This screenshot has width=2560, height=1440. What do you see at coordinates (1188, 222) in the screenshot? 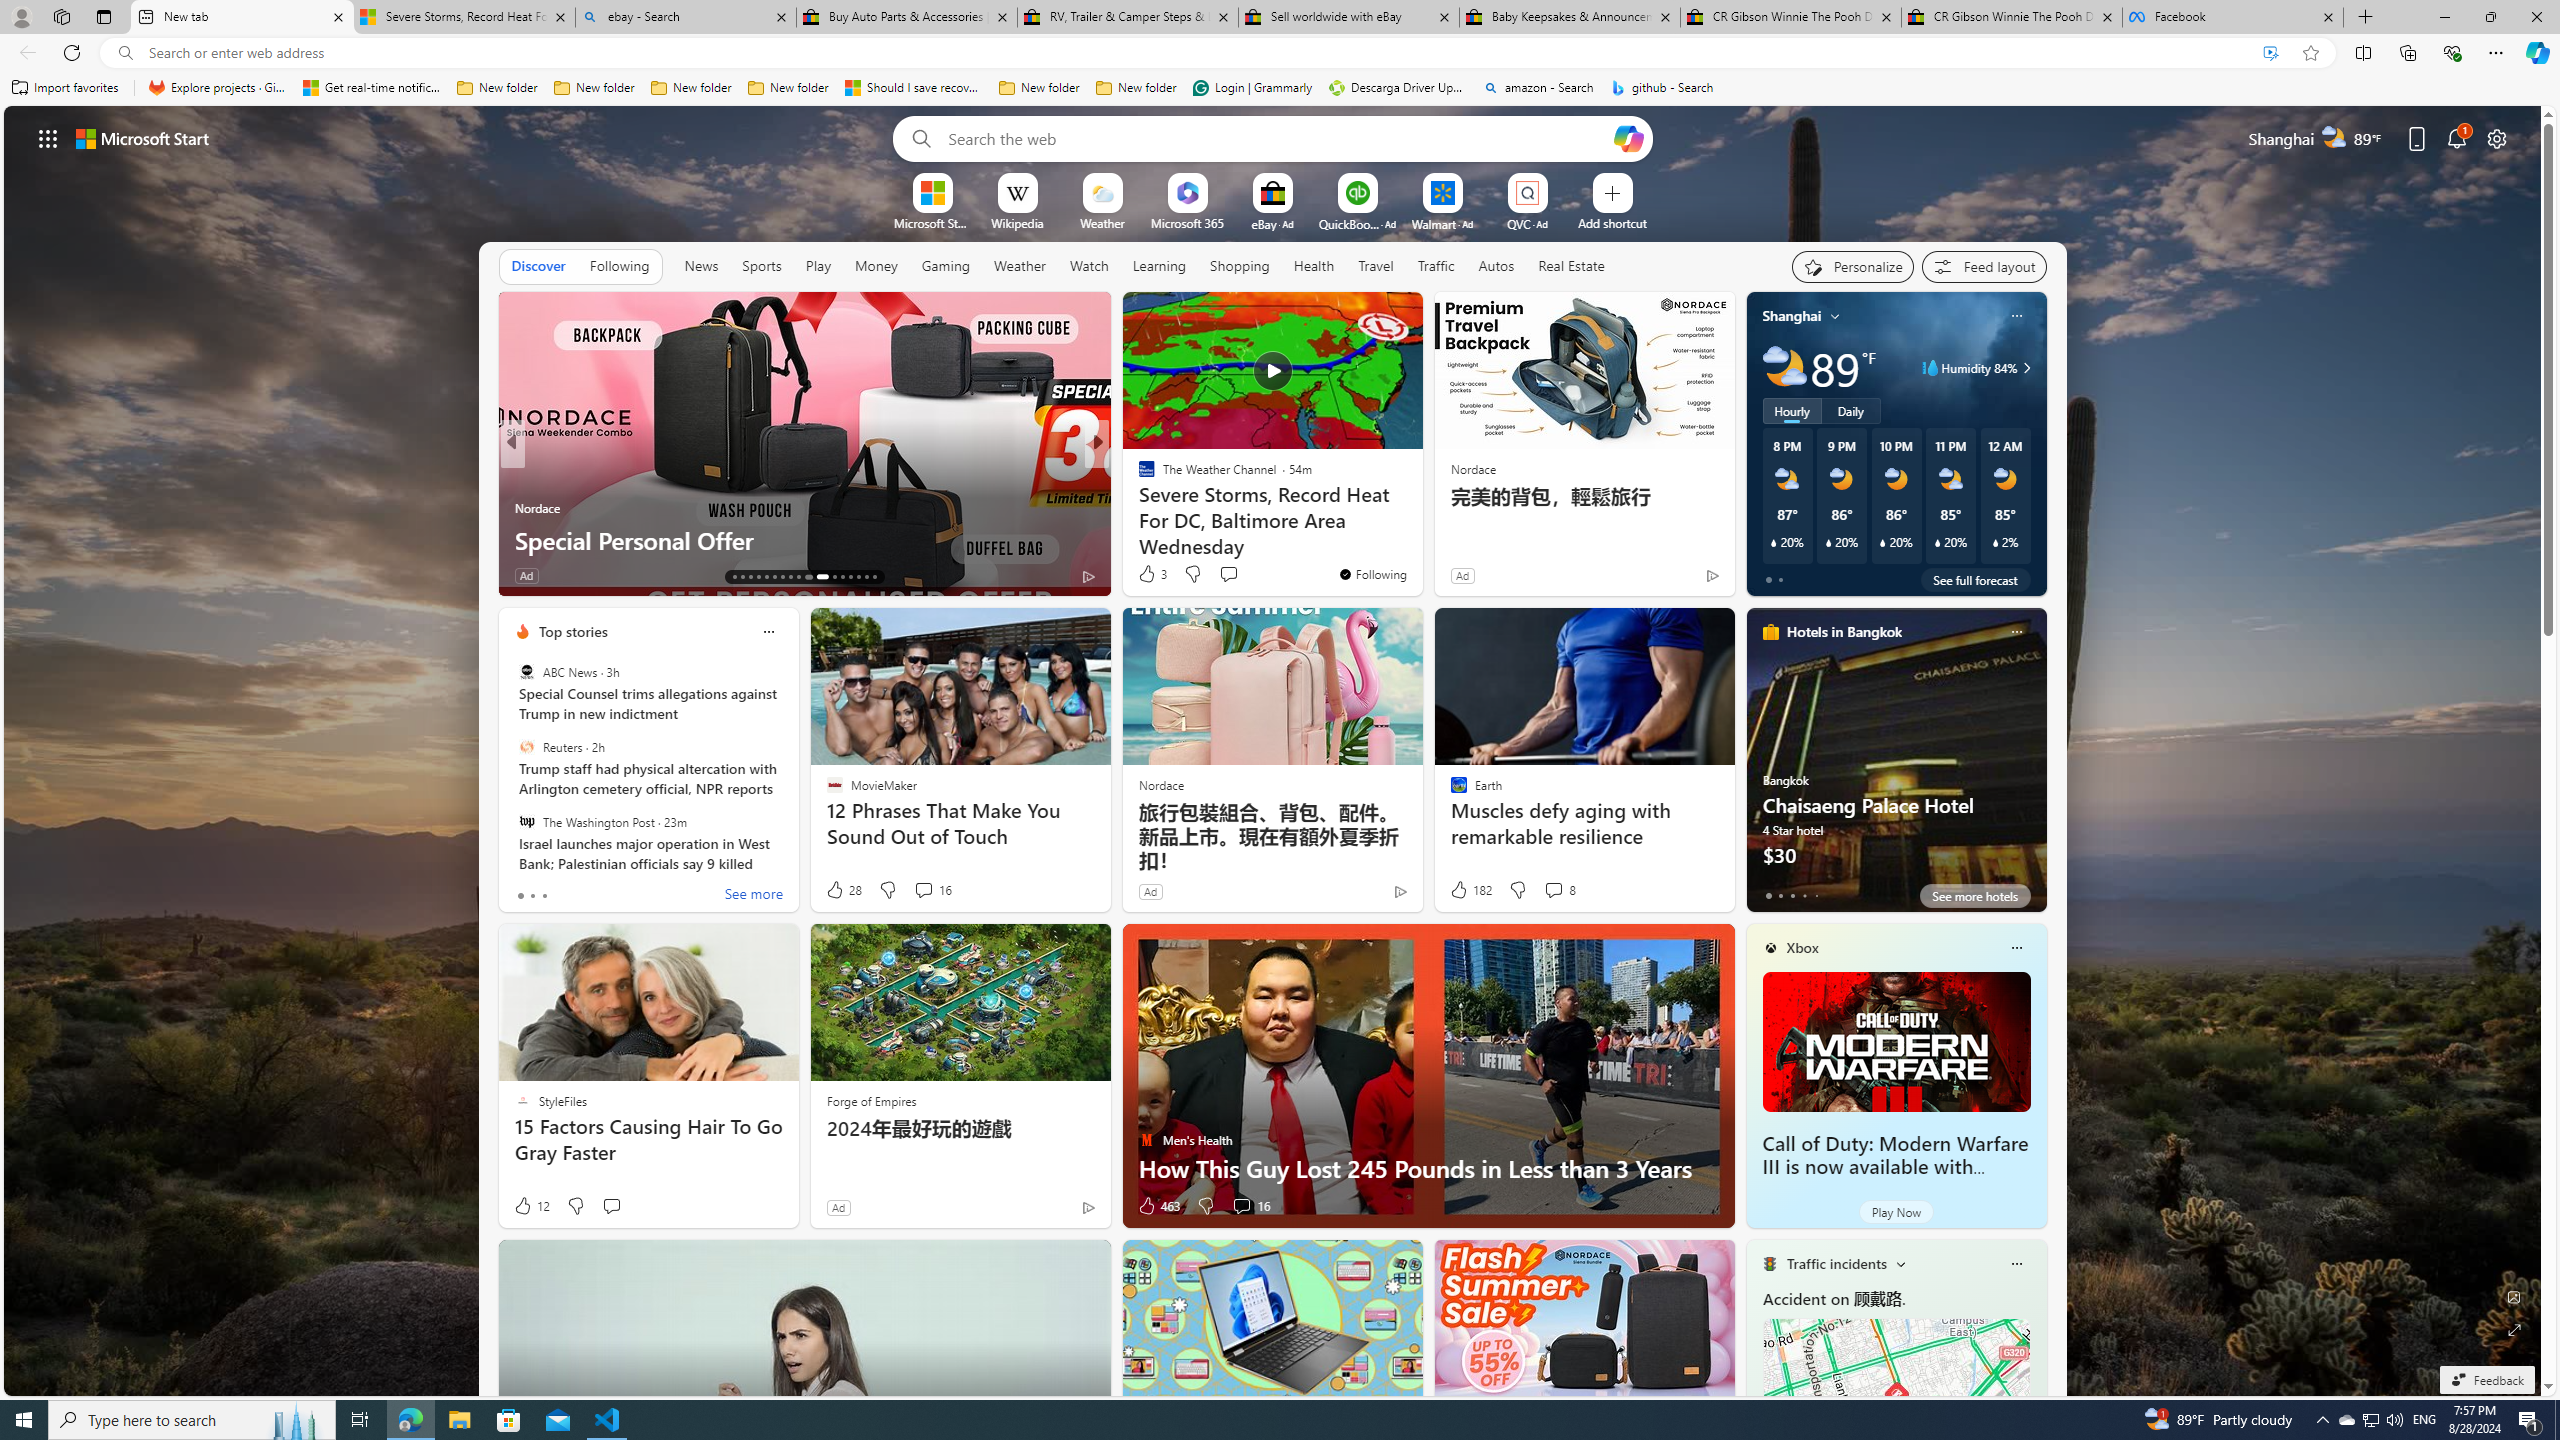
I see `Microsoft 365` at bounding box center [1188, 222].